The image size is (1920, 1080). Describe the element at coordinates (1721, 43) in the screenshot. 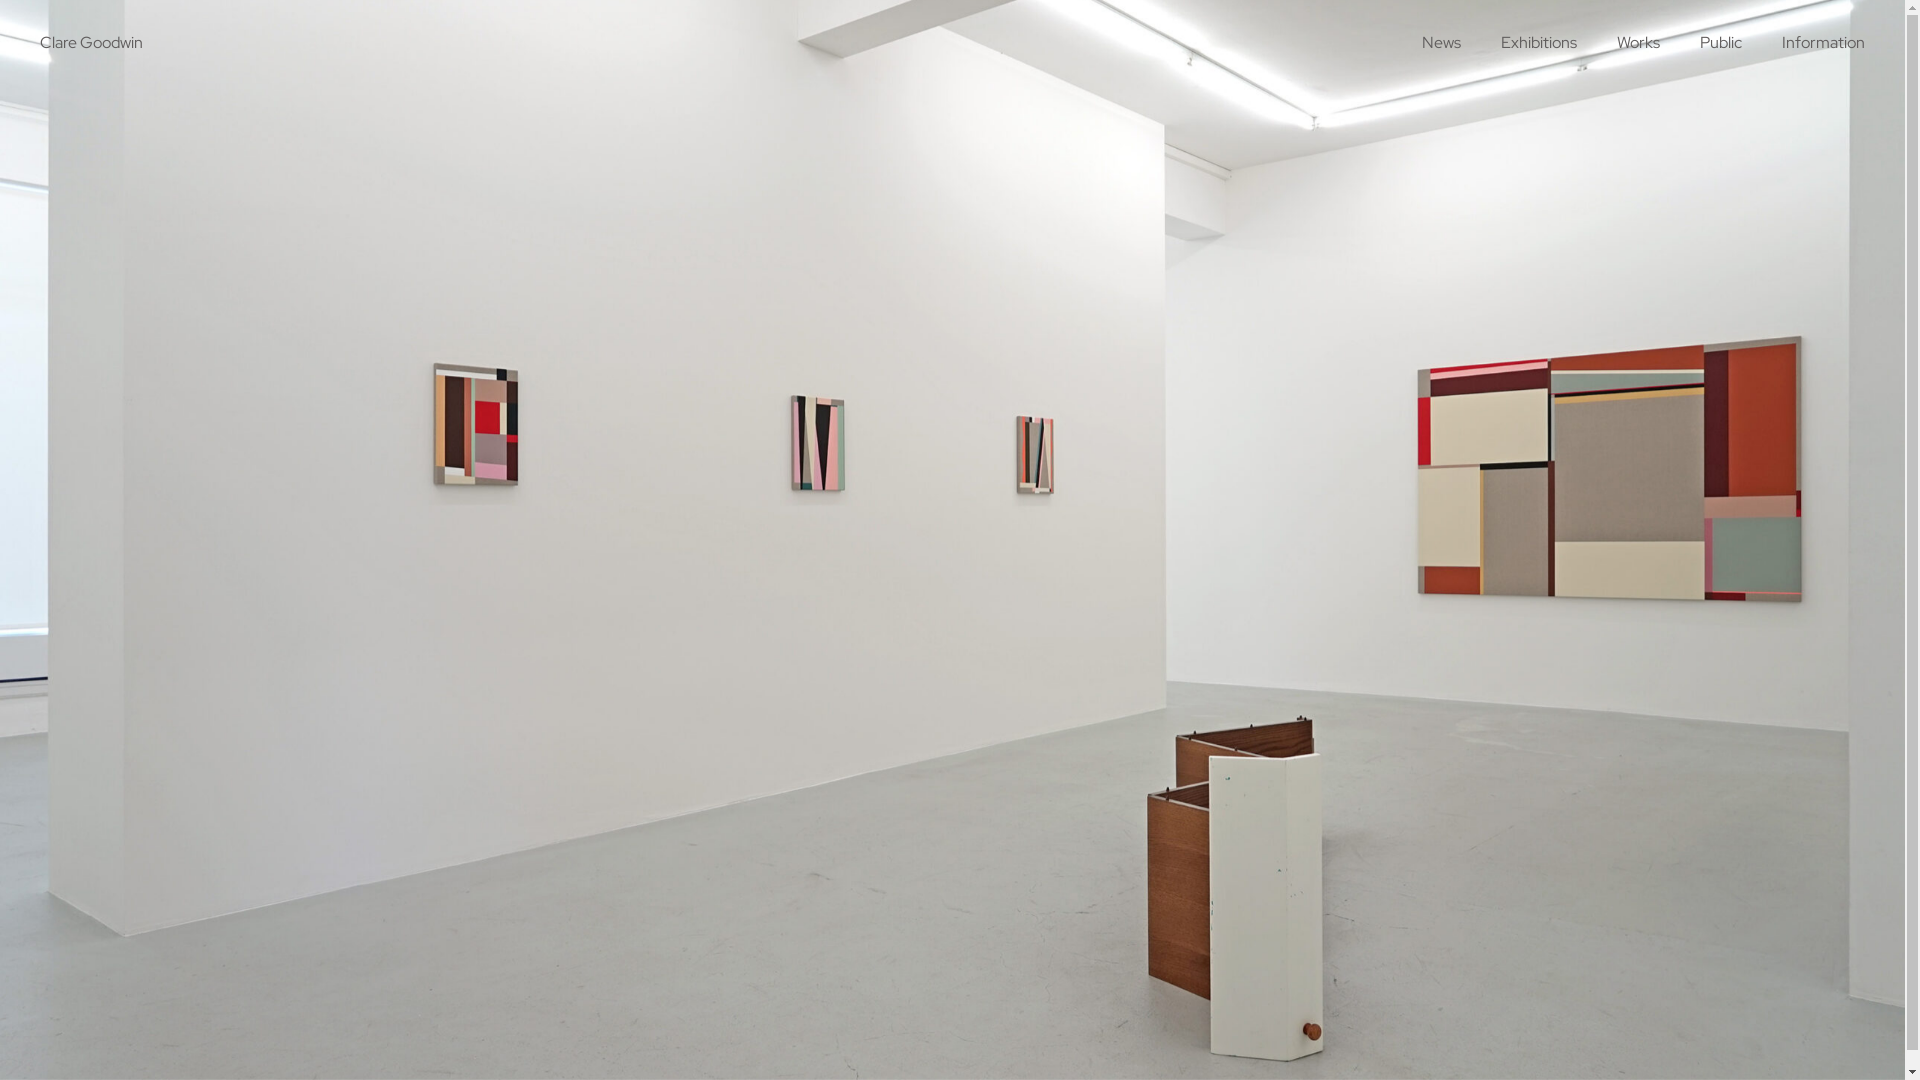

I see `Public` at that location.